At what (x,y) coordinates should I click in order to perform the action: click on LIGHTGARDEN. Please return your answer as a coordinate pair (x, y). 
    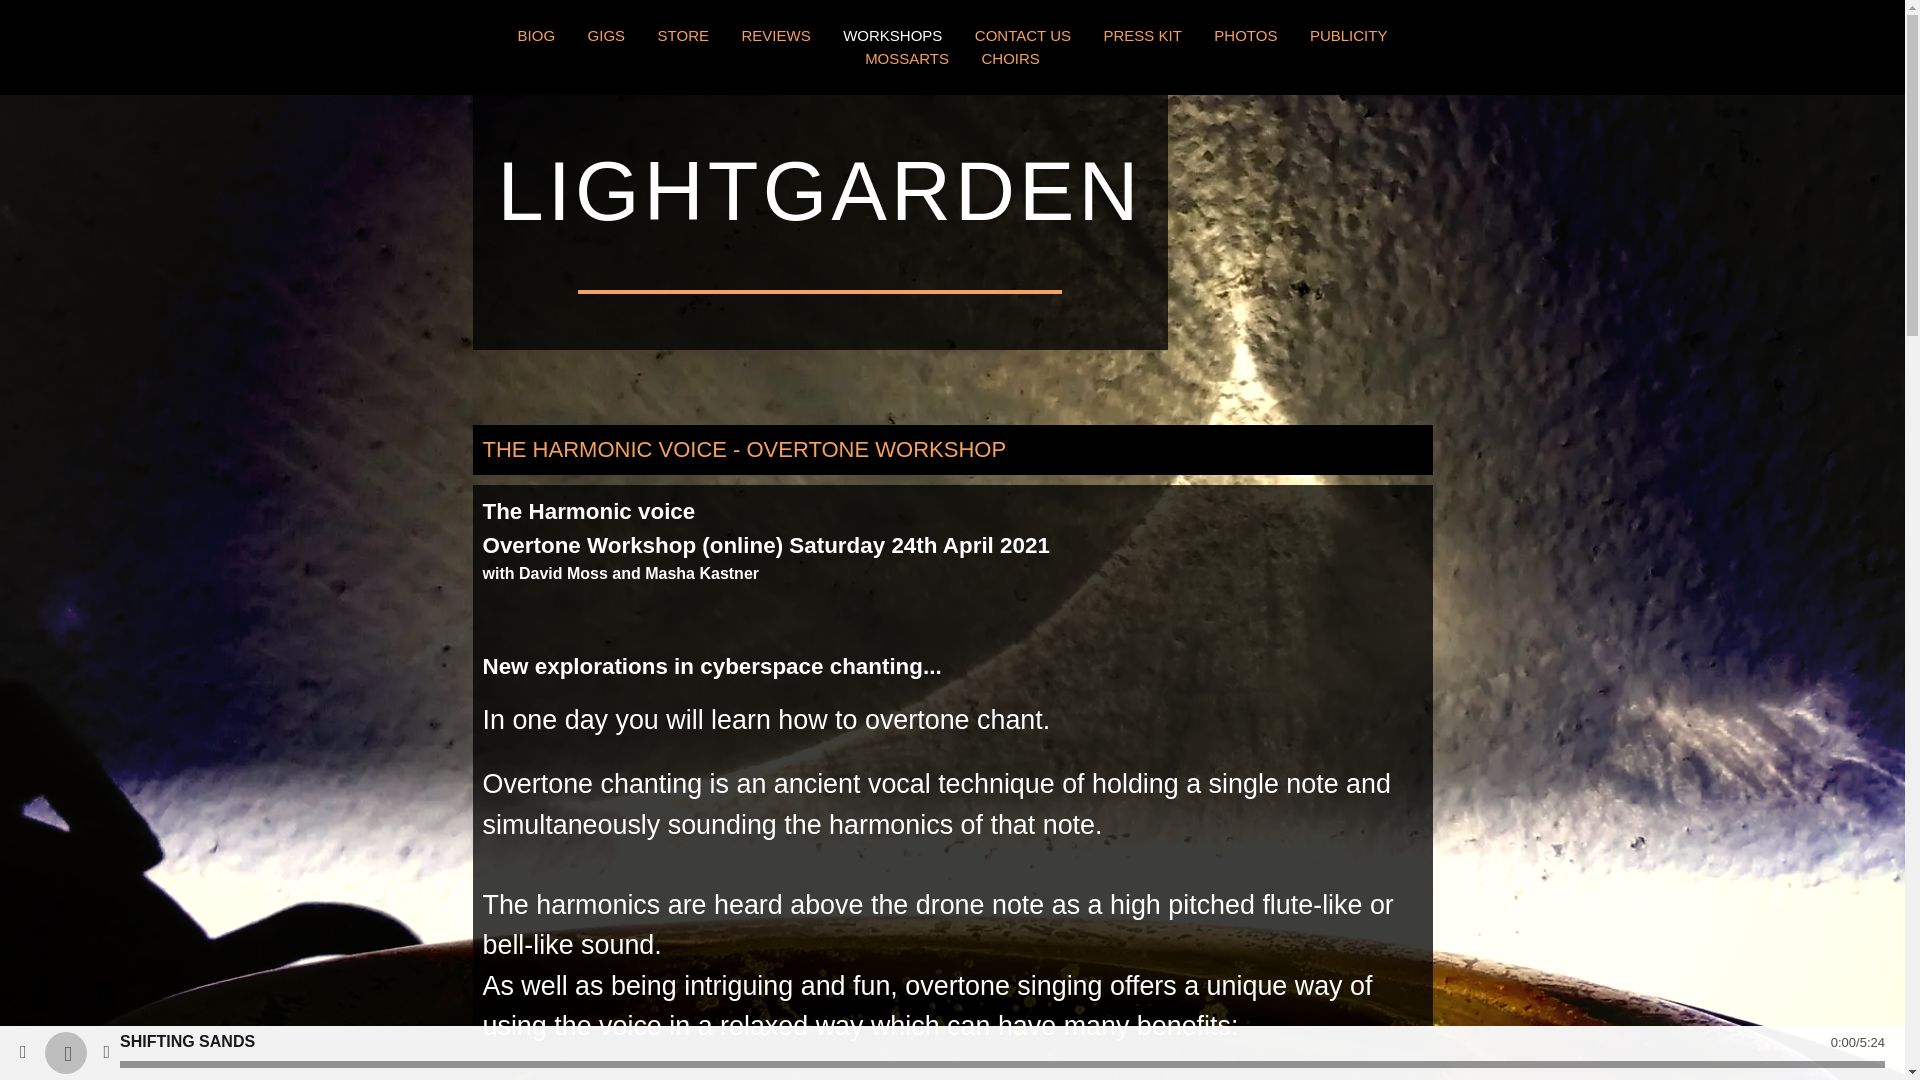
    Looking at the image, I should click on (820, 210).